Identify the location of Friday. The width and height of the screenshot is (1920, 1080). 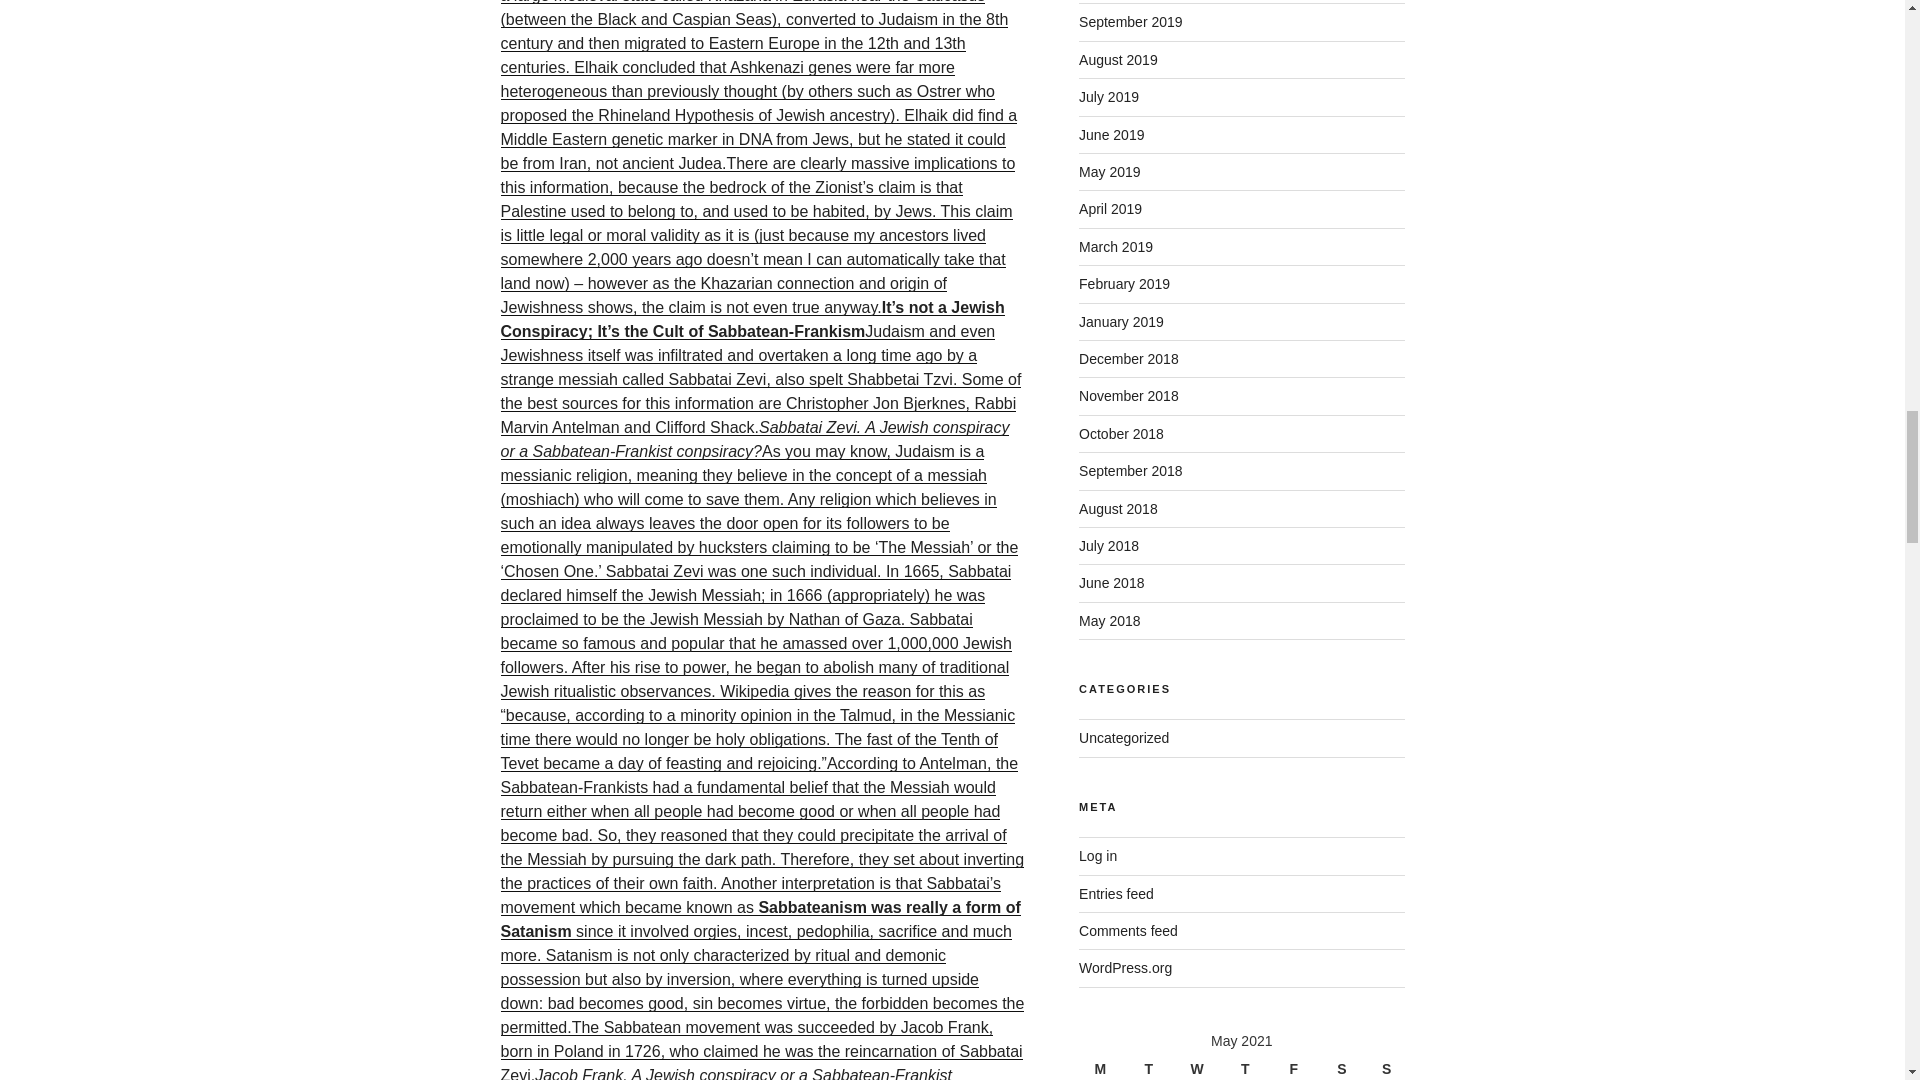
(1296, 1066).